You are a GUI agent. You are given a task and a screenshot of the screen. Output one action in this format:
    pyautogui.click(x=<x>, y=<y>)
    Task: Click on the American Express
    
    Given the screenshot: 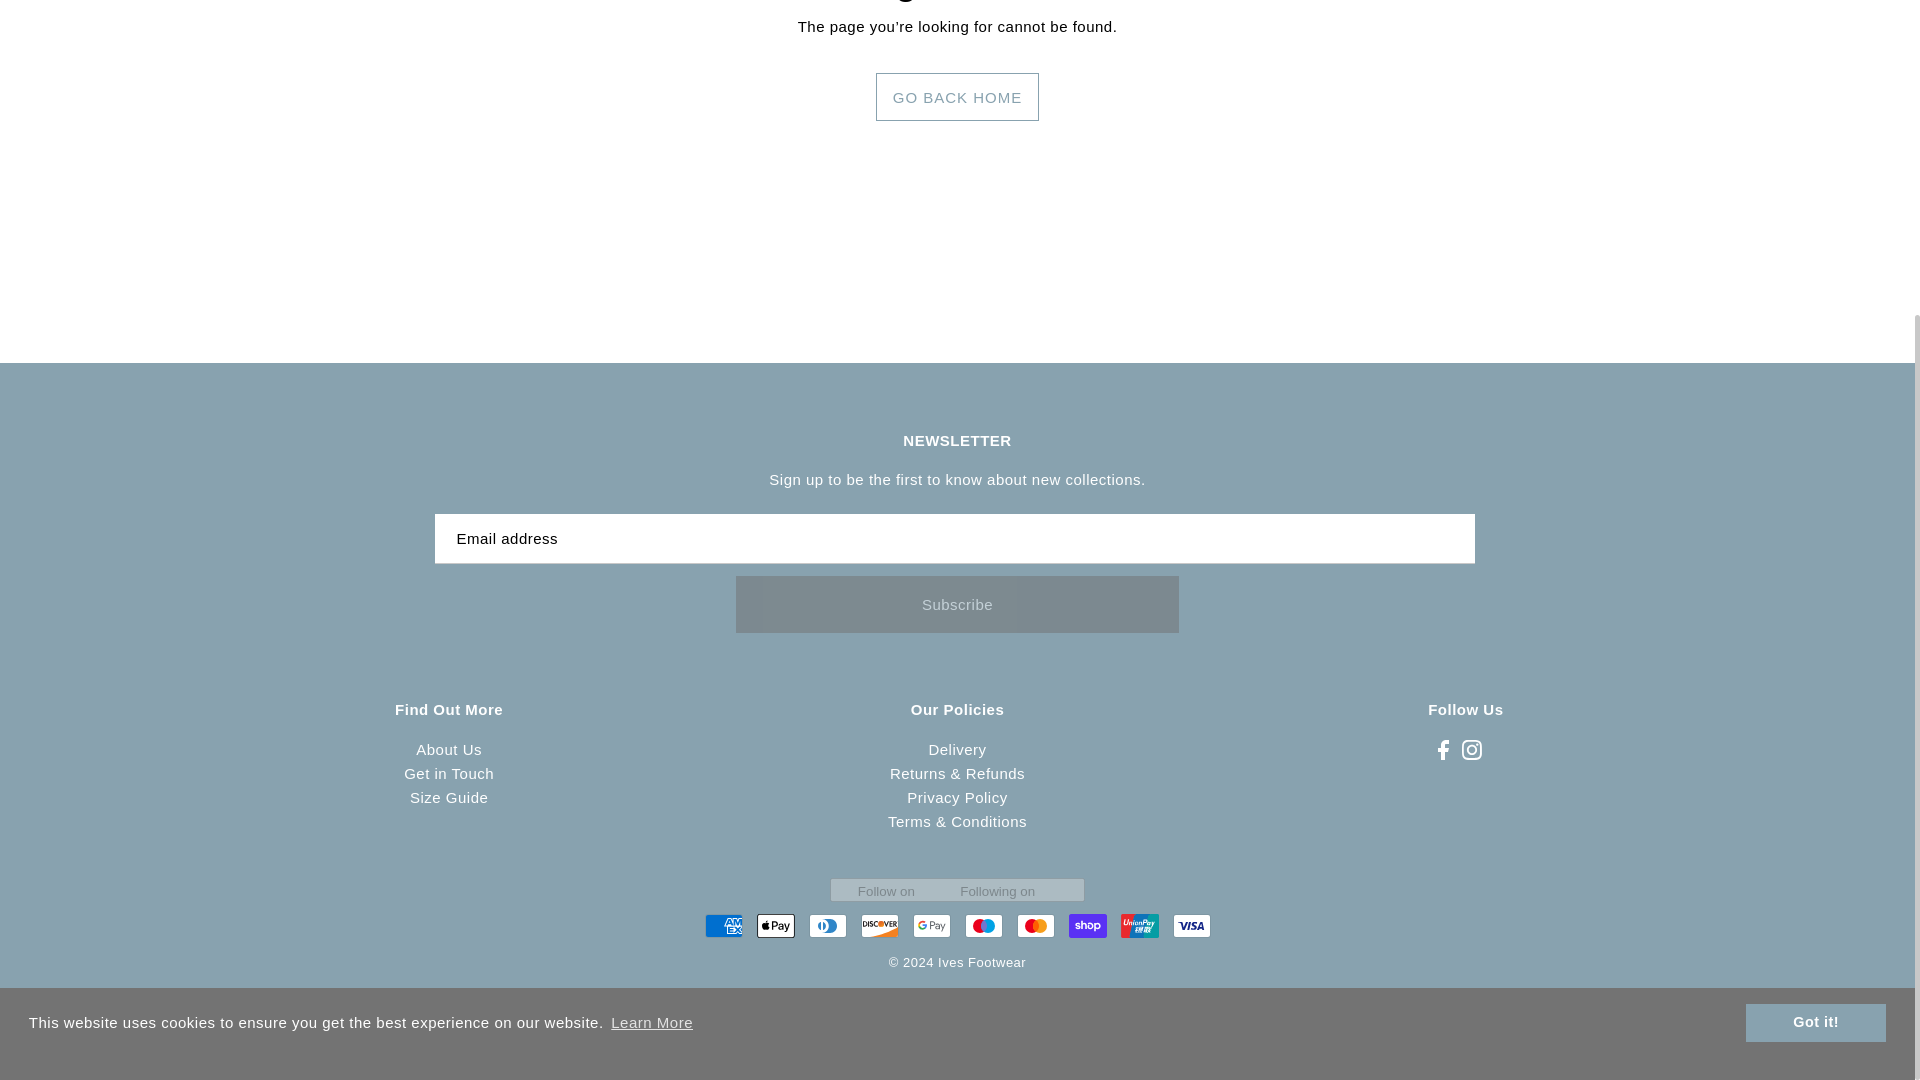 What is the action you would take?
    pyautogui.click(x=722, y=926)
    